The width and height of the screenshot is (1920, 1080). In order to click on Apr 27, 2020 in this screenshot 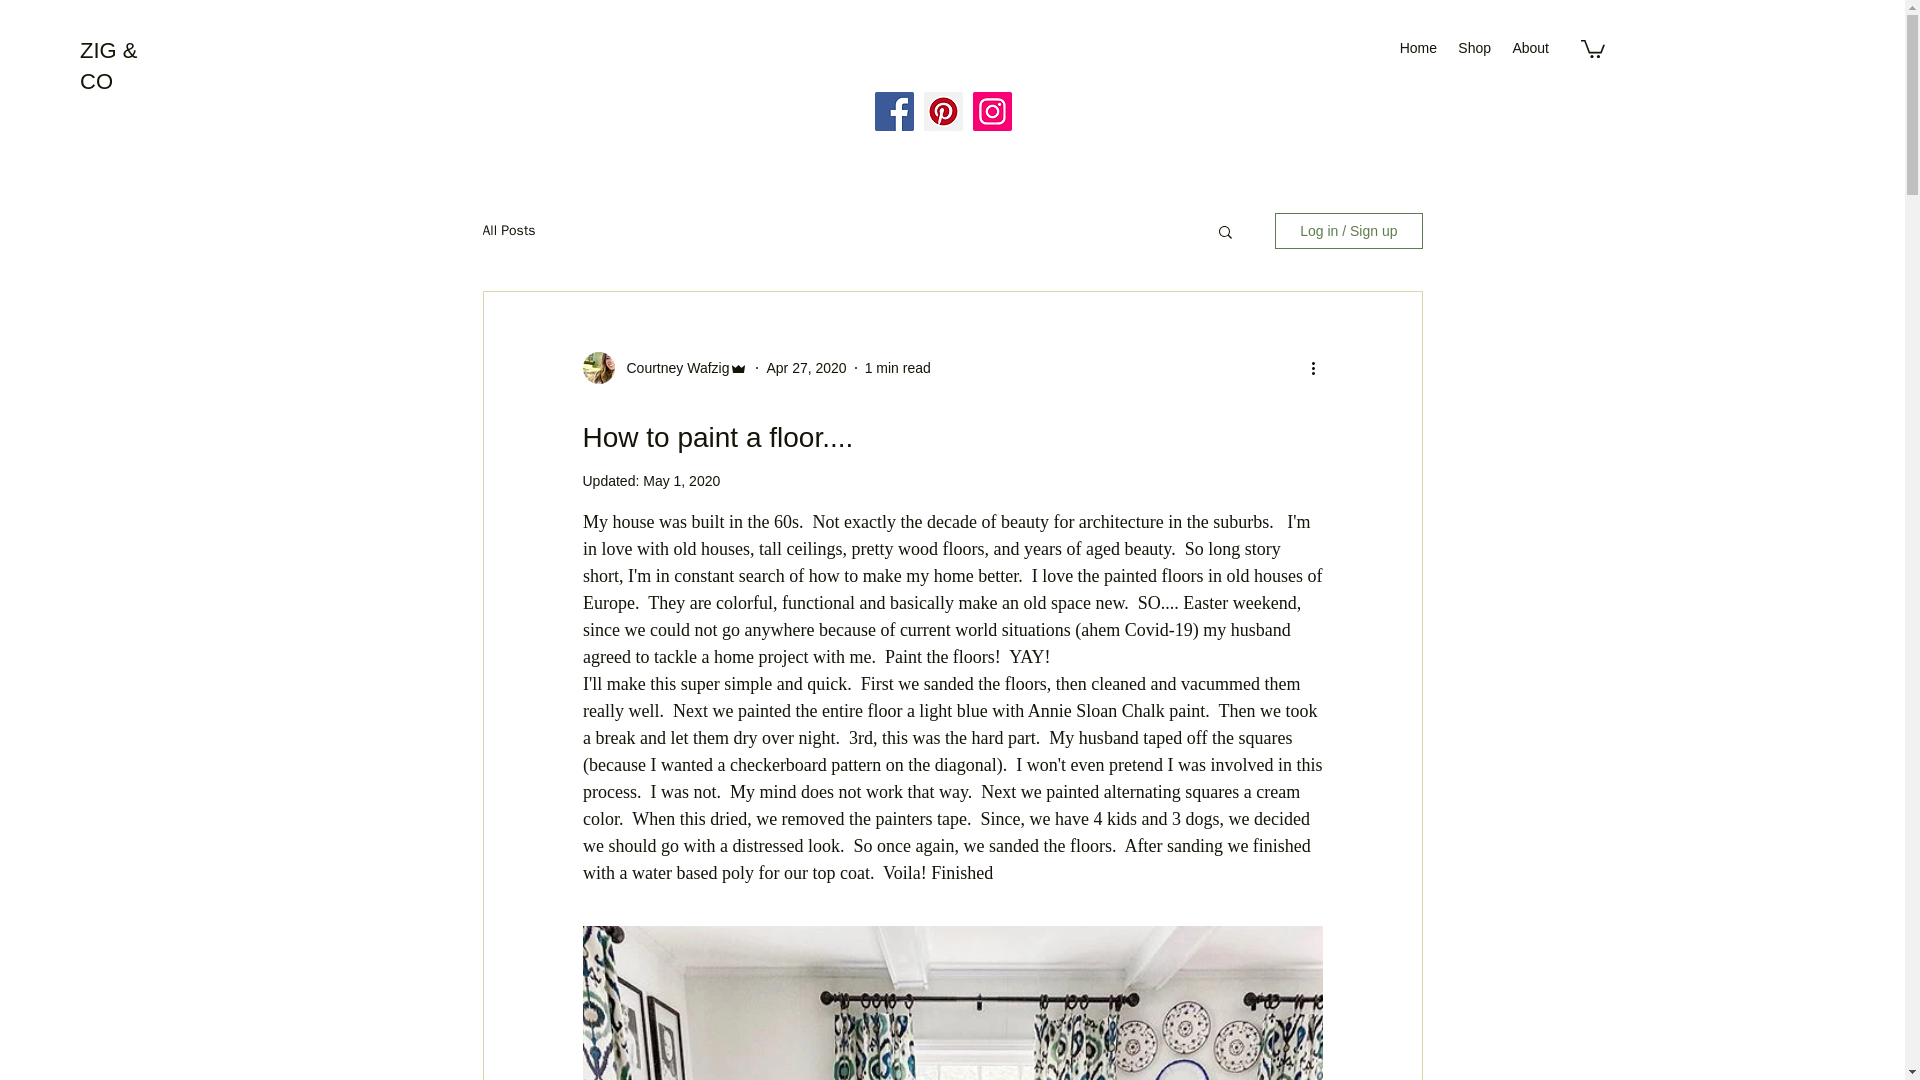, I will do `click(806, 367)`.